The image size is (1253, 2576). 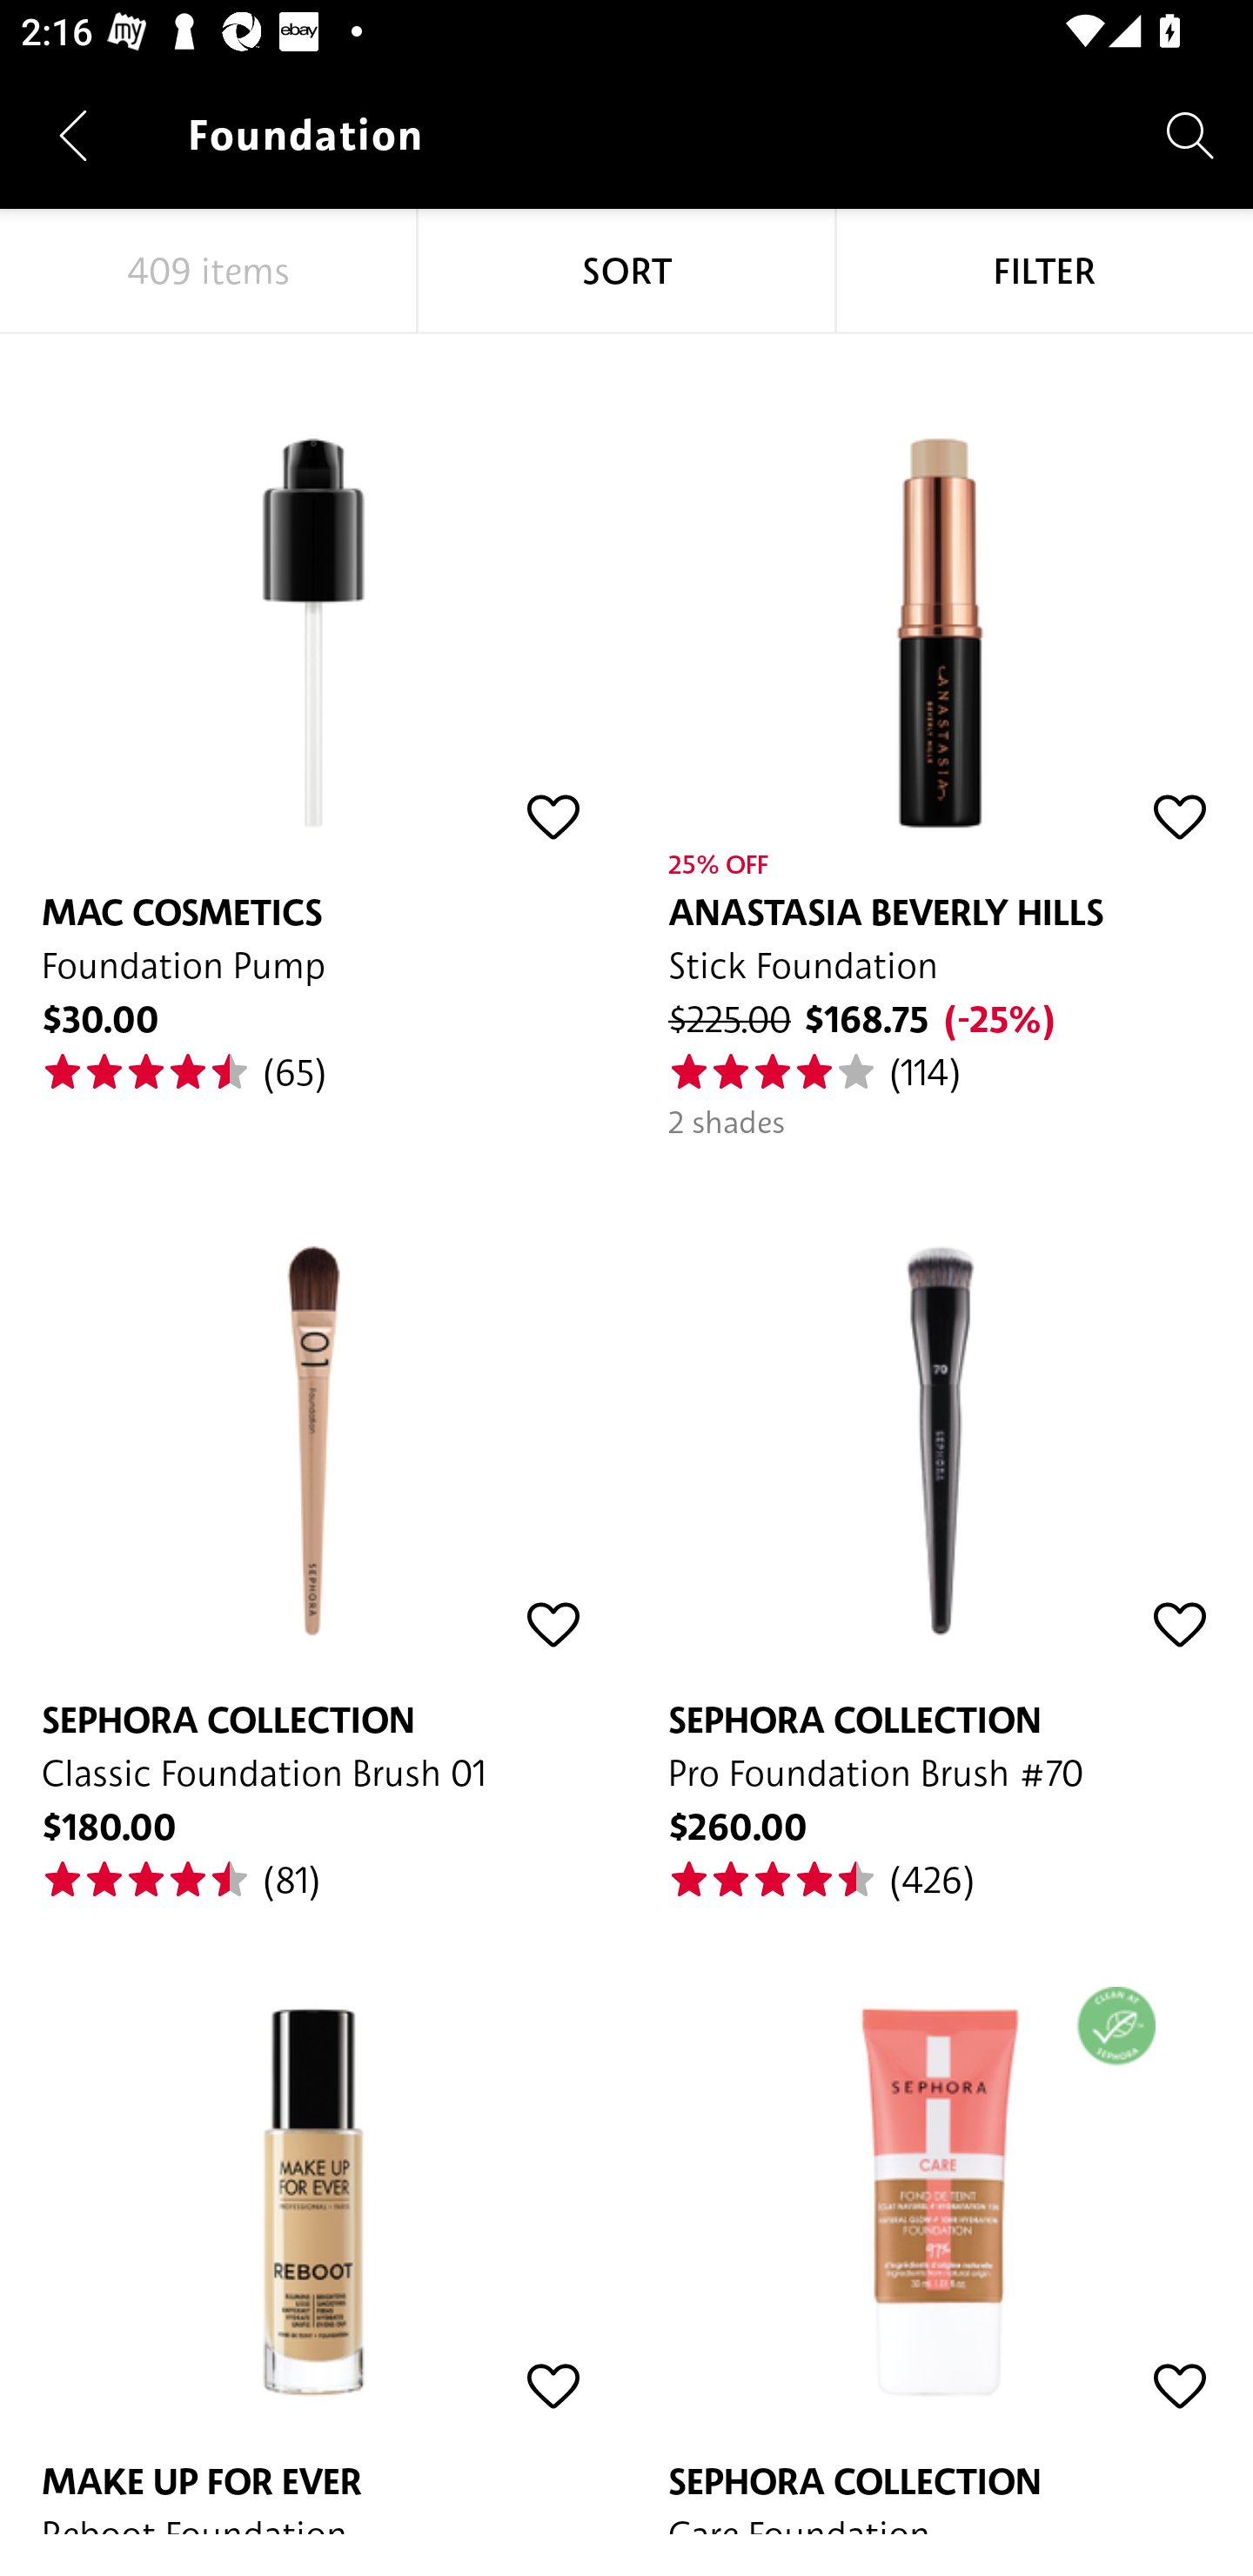 I want to click on SEPHORA COLLECTION Care Foundation $175.00, so click(x=940, y=2219).